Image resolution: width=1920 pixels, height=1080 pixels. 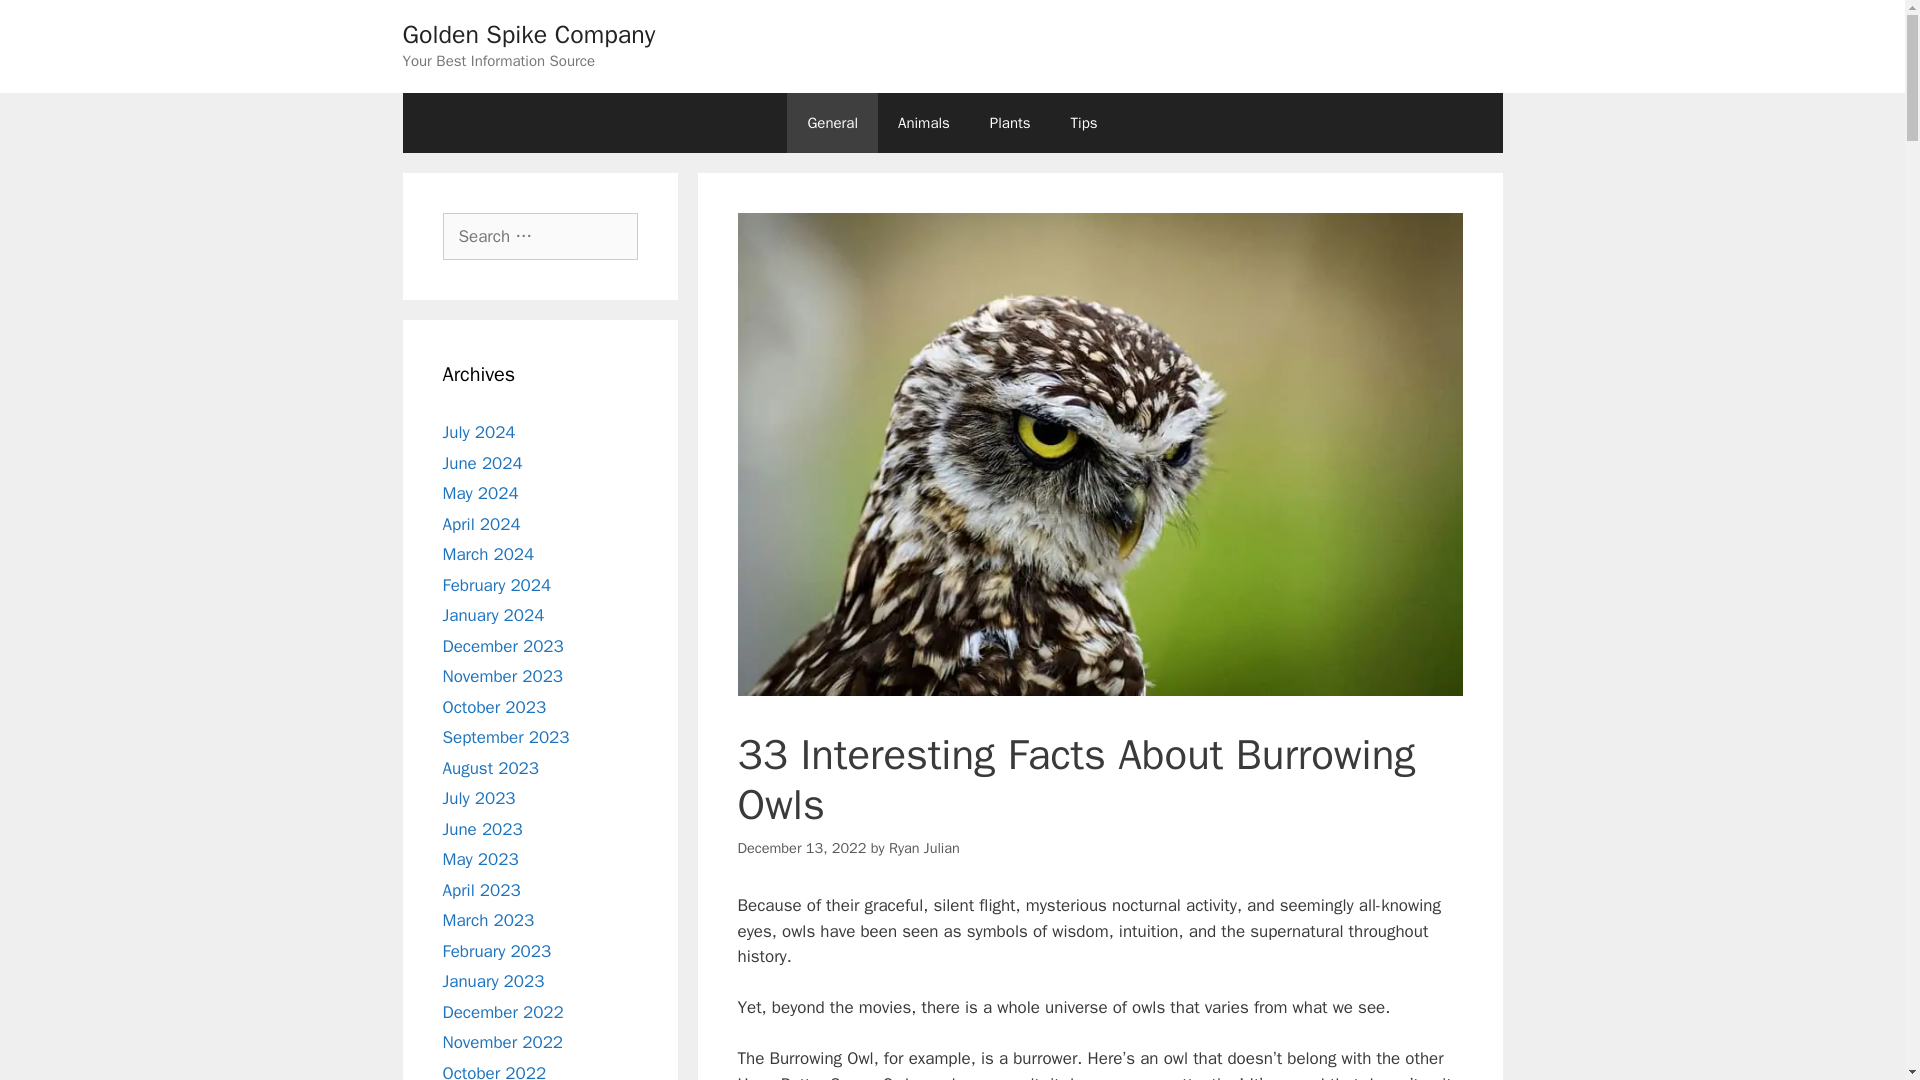 I want to click on February 2024, so click(x=496, y=584).